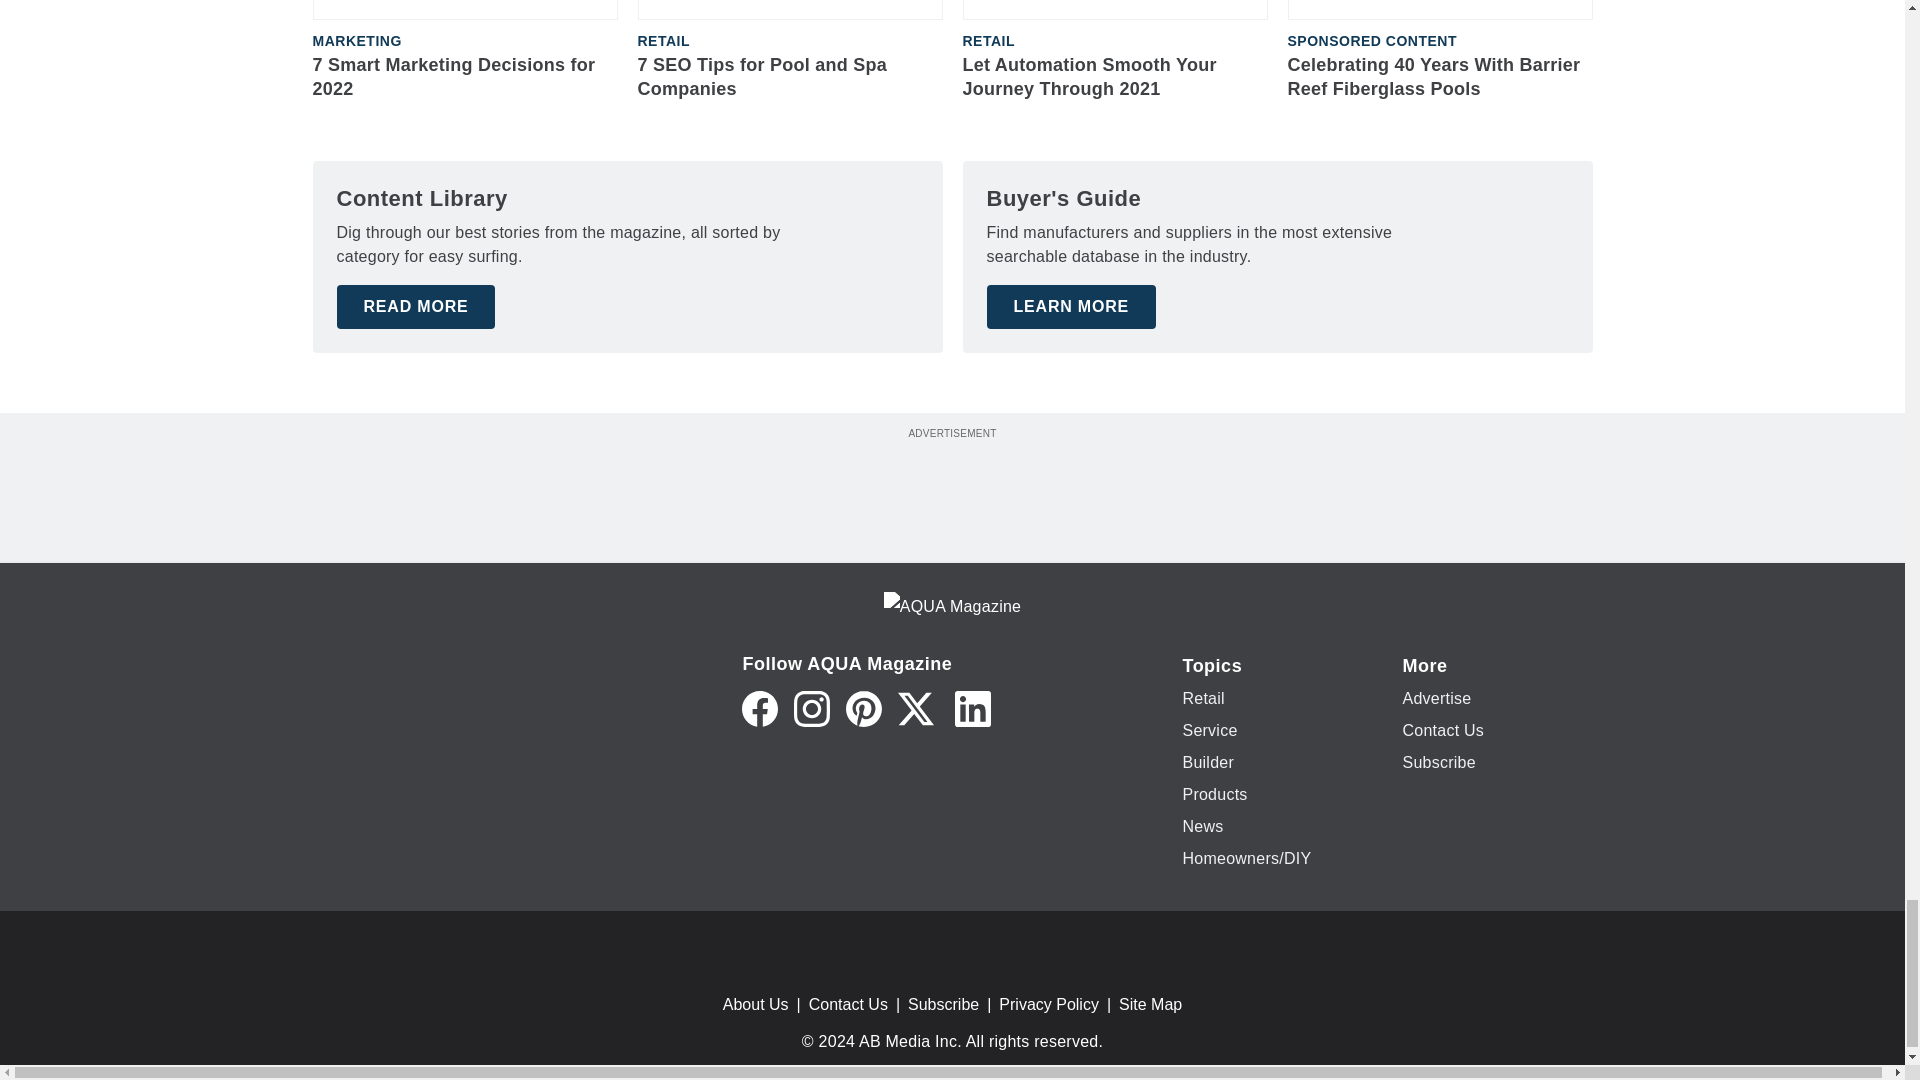  Describe the element at coordinates (916, 708) in the screenshot. I see `Twitter X icon` at that location.